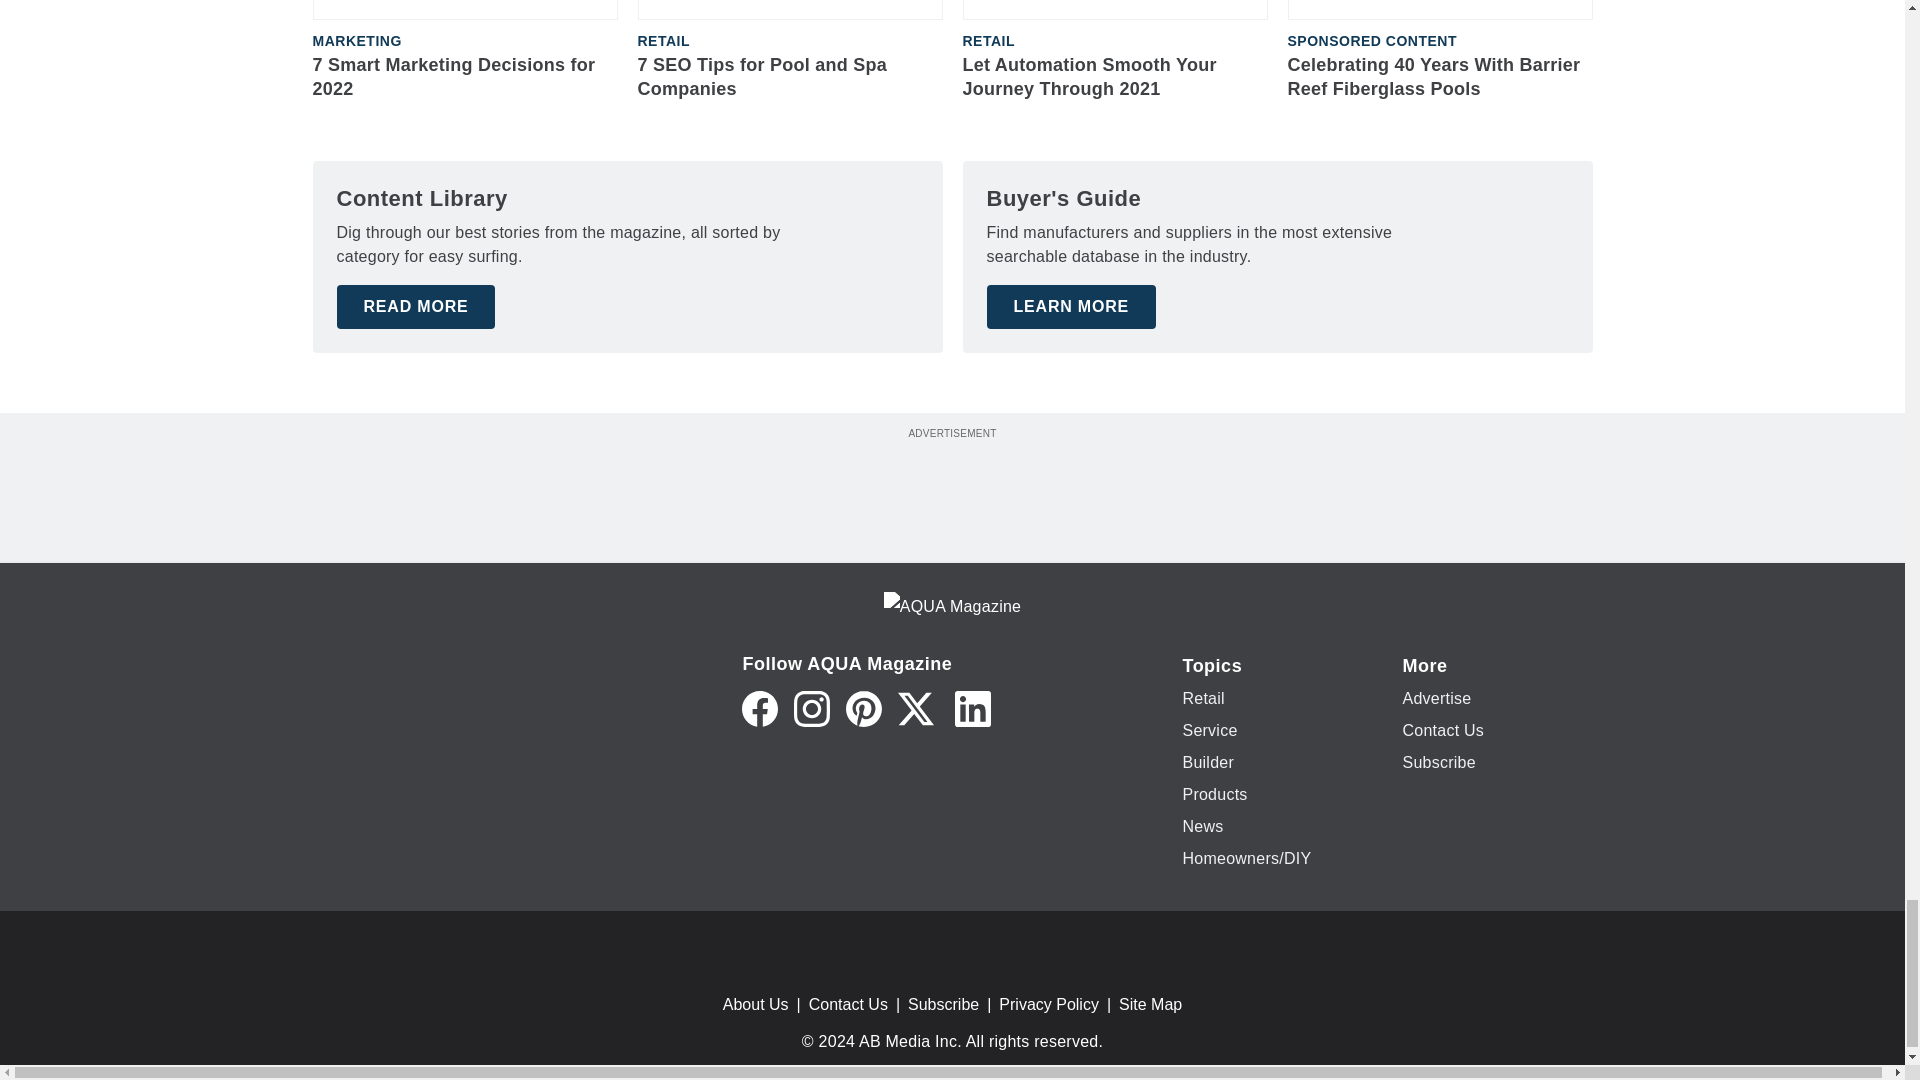  Describe the element at coordinates (916, 708) in the screenshot. I see `Twitter X icon` at that location.